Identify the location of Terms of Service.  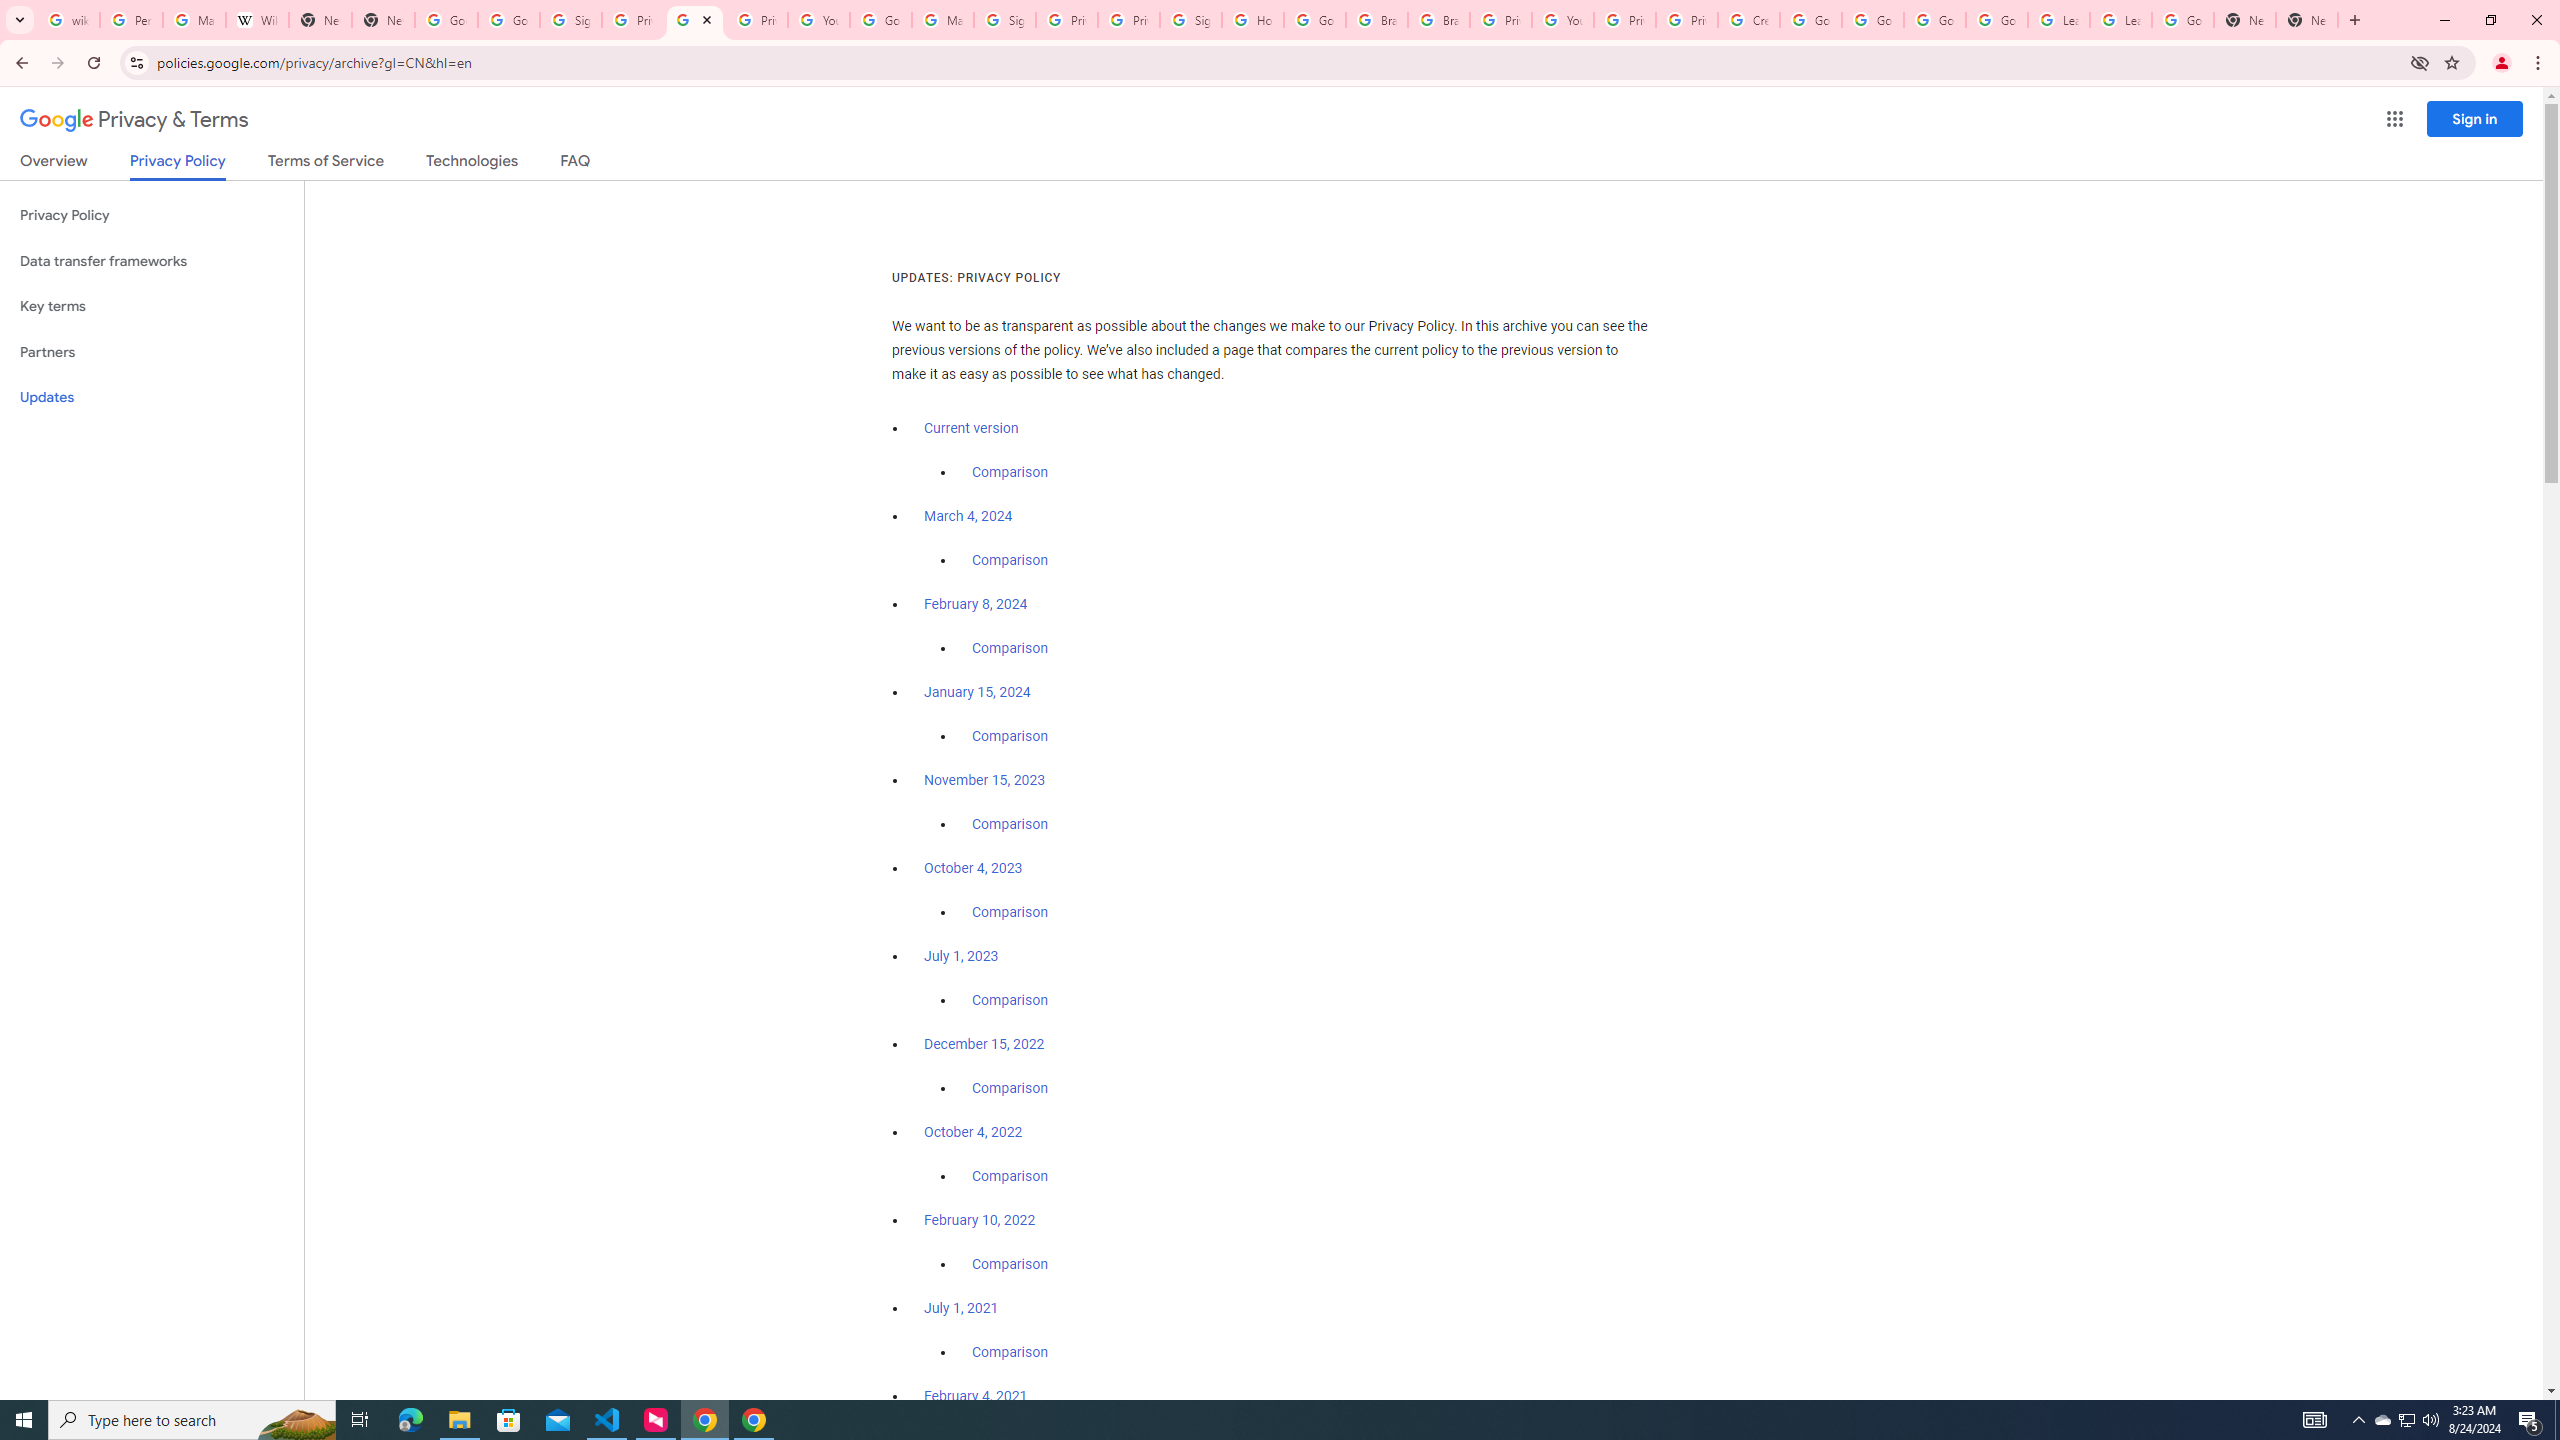
(325, 164).